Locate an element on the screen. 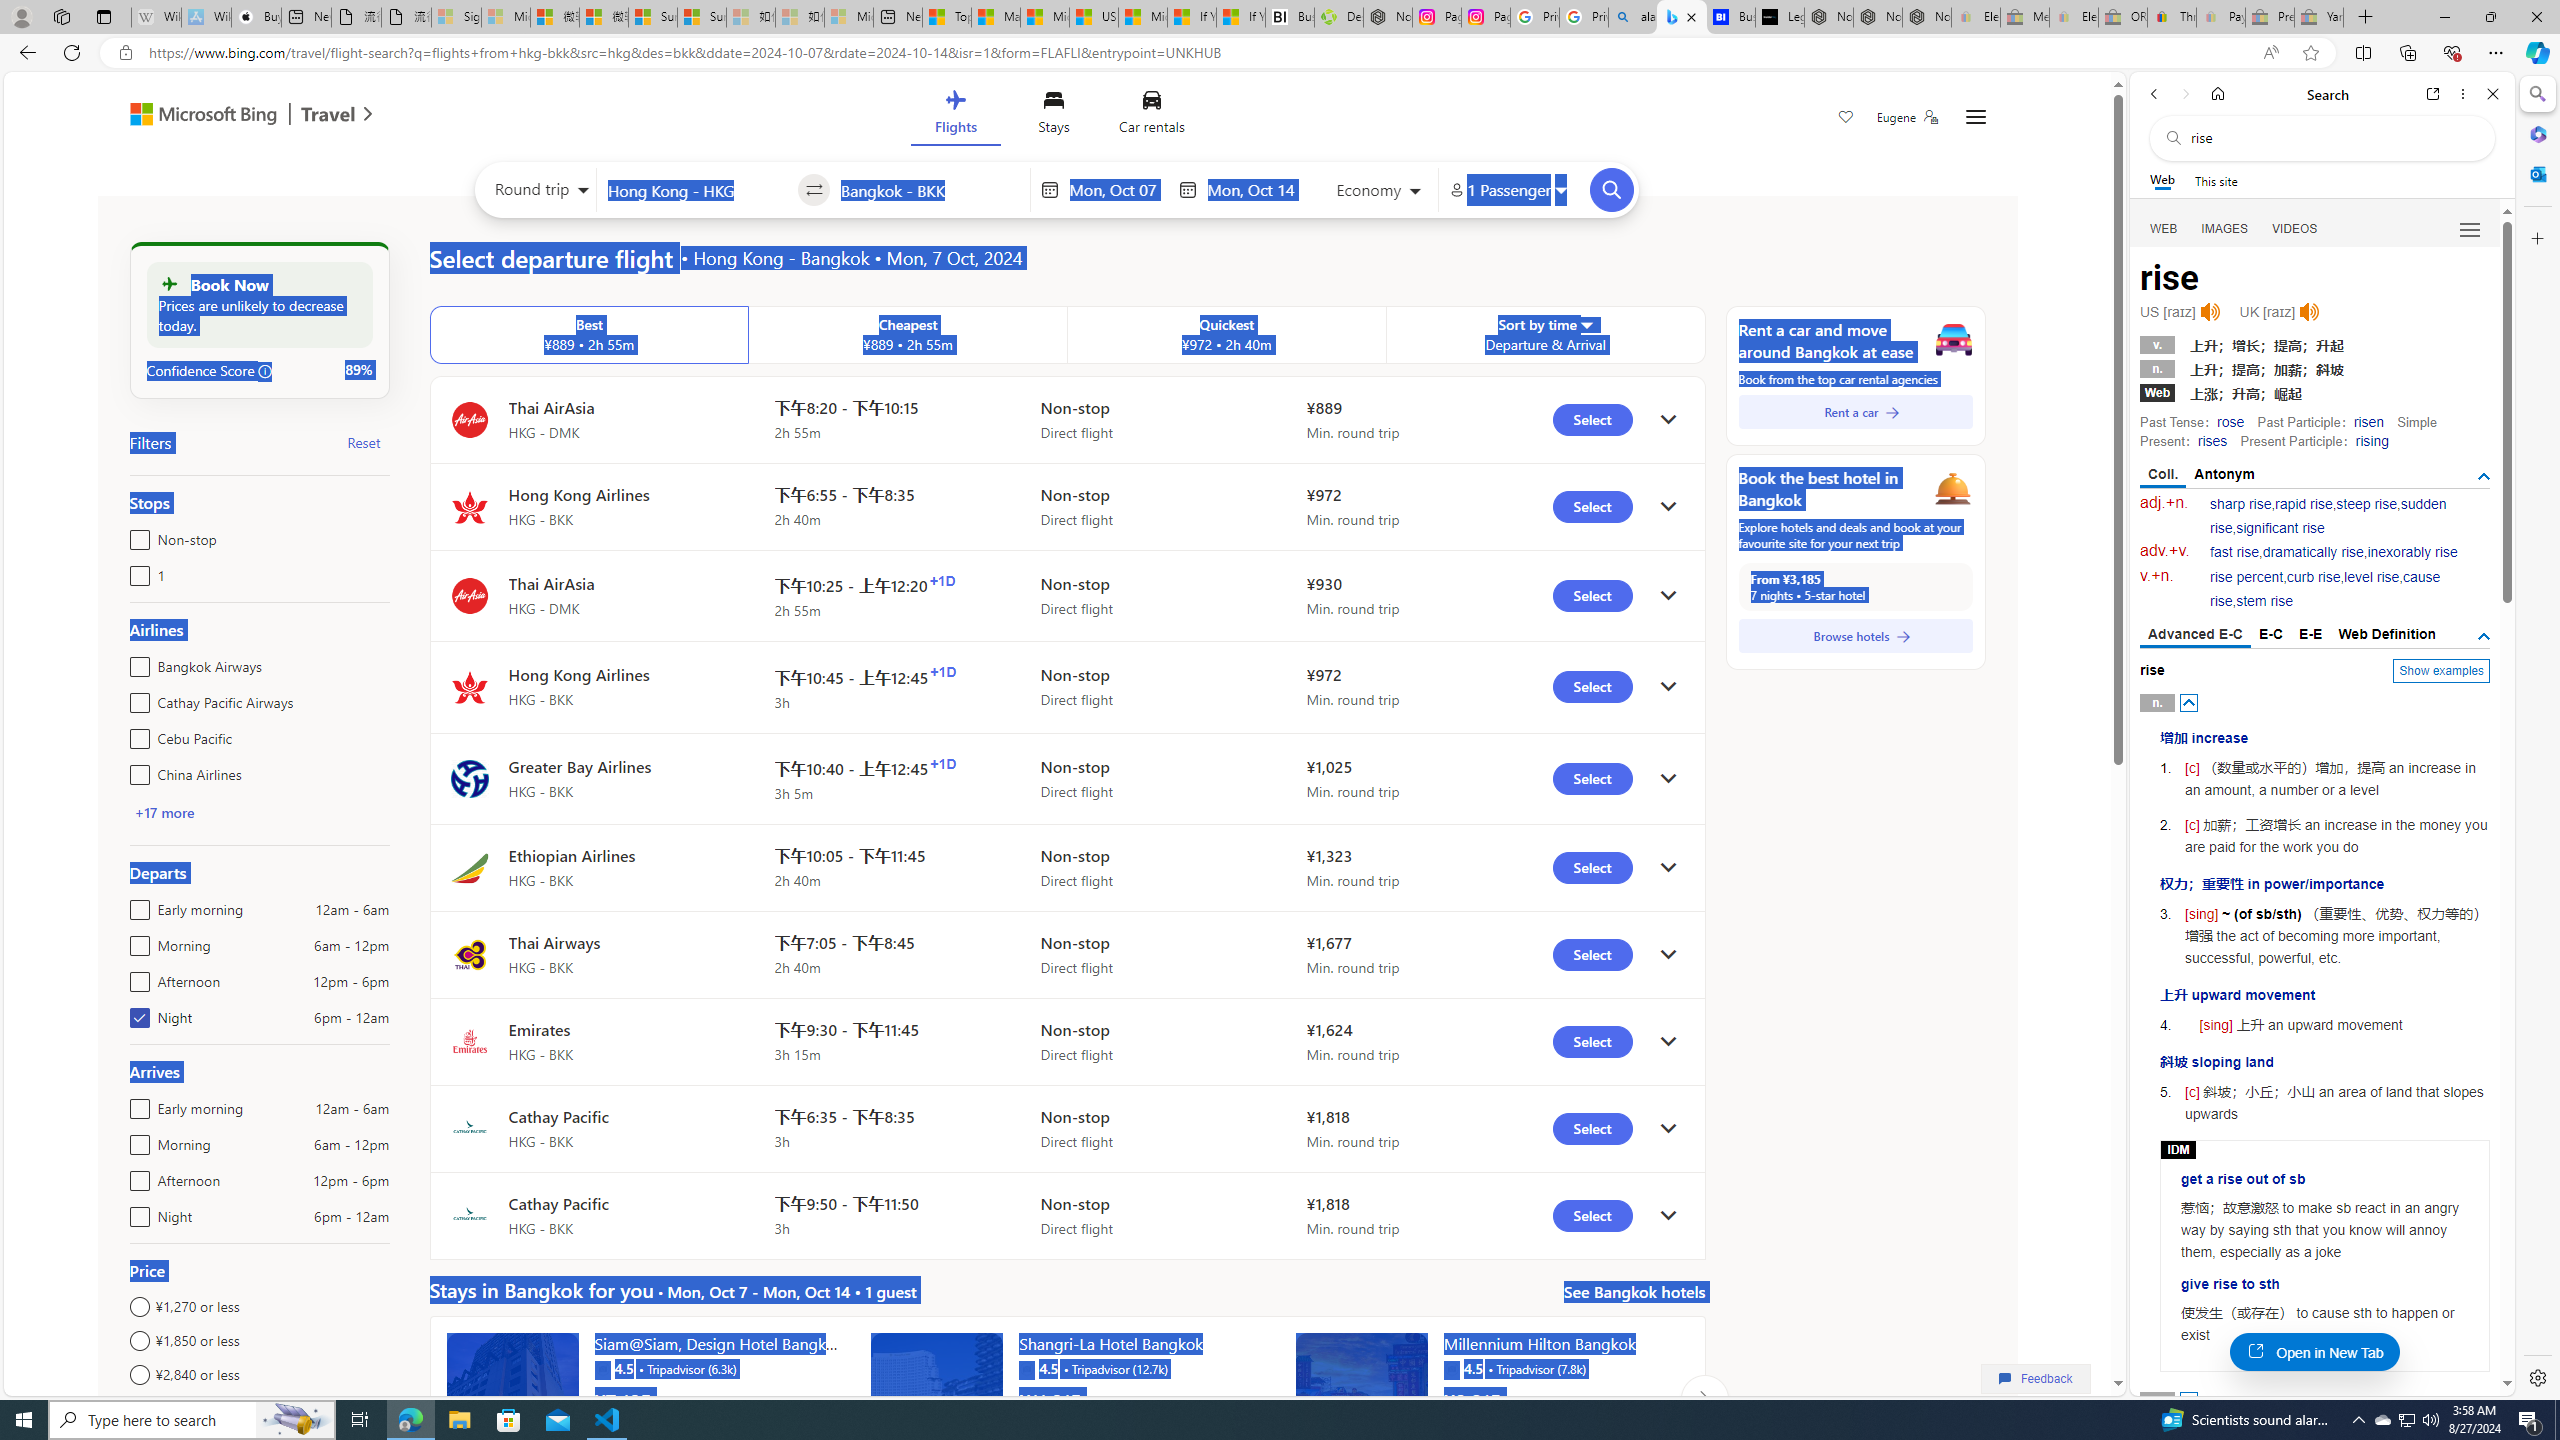  Threats and offensive language policy | eBay is located at coordinates (2172, 17).